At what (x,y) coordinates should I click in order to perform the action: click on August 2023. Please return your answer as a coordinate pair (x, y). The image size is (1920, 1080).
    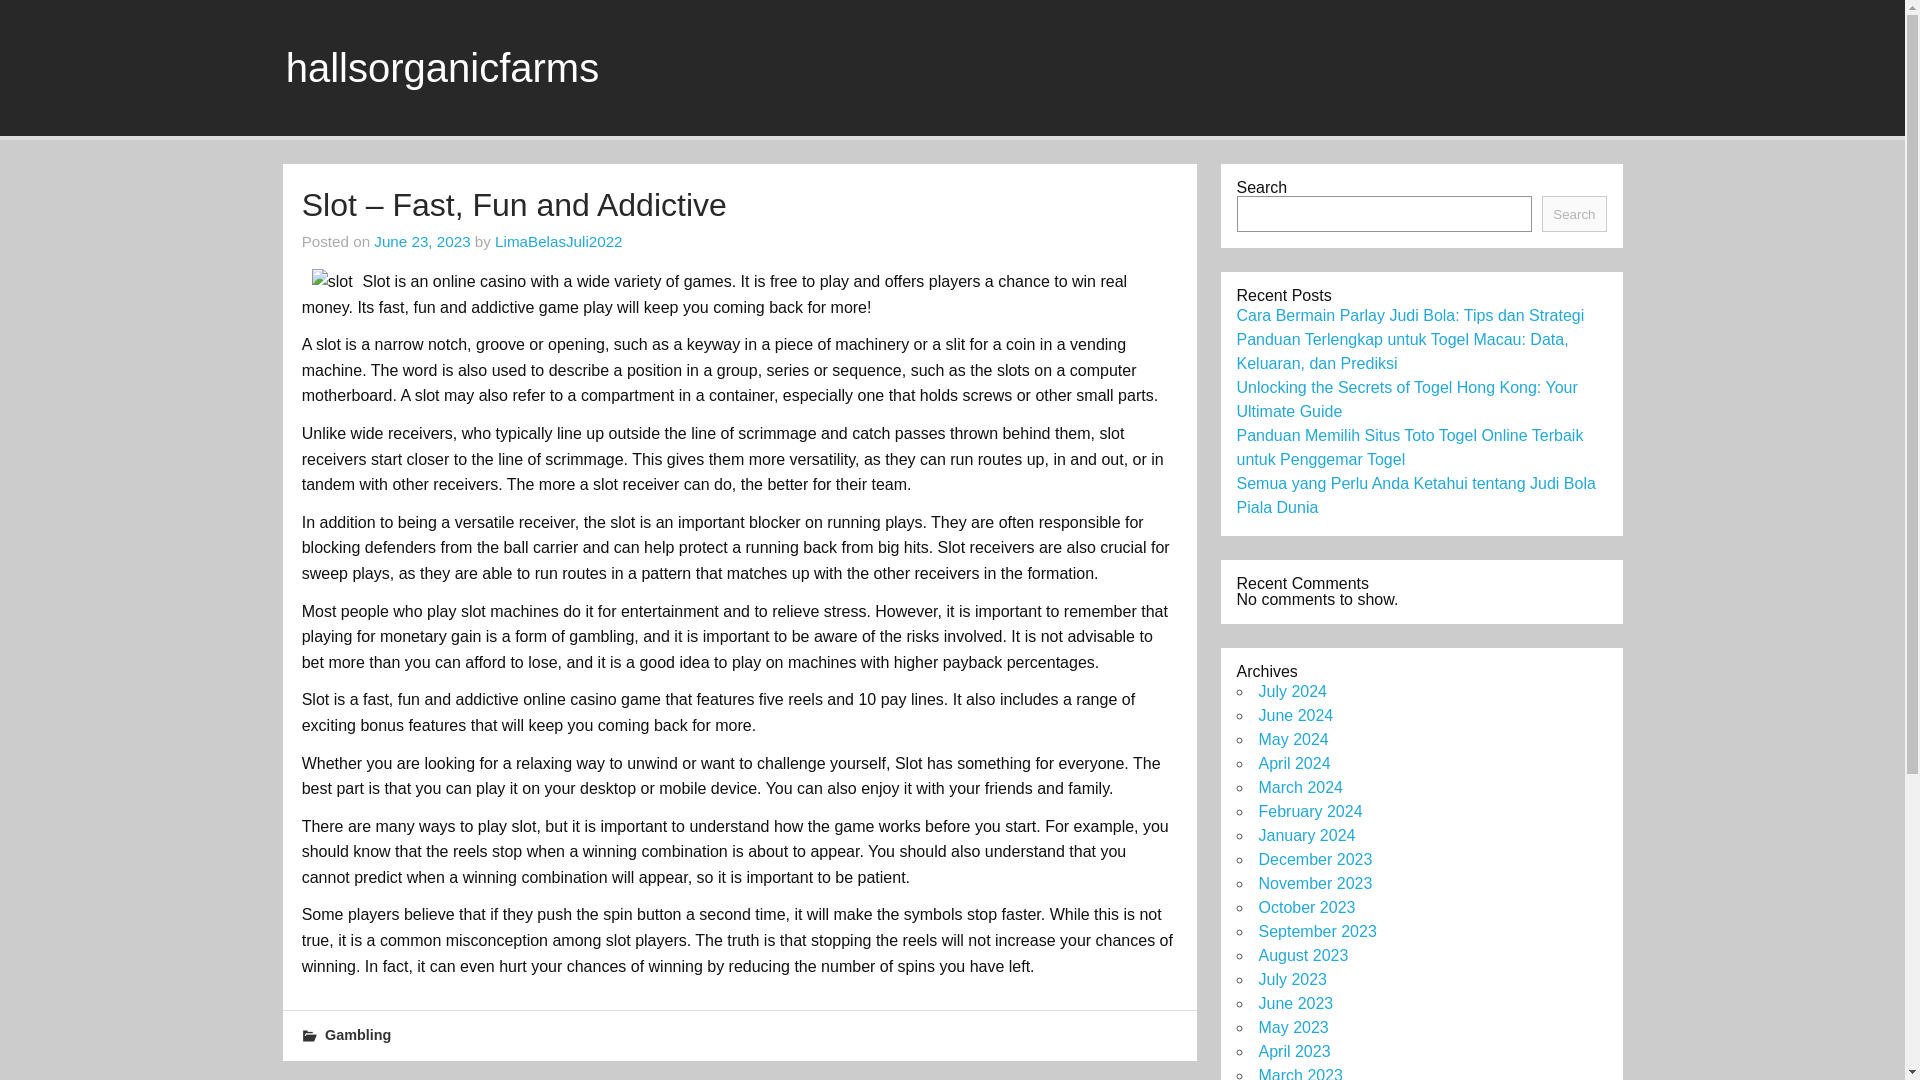
    Looking at the image, I should click on (1302, 956).